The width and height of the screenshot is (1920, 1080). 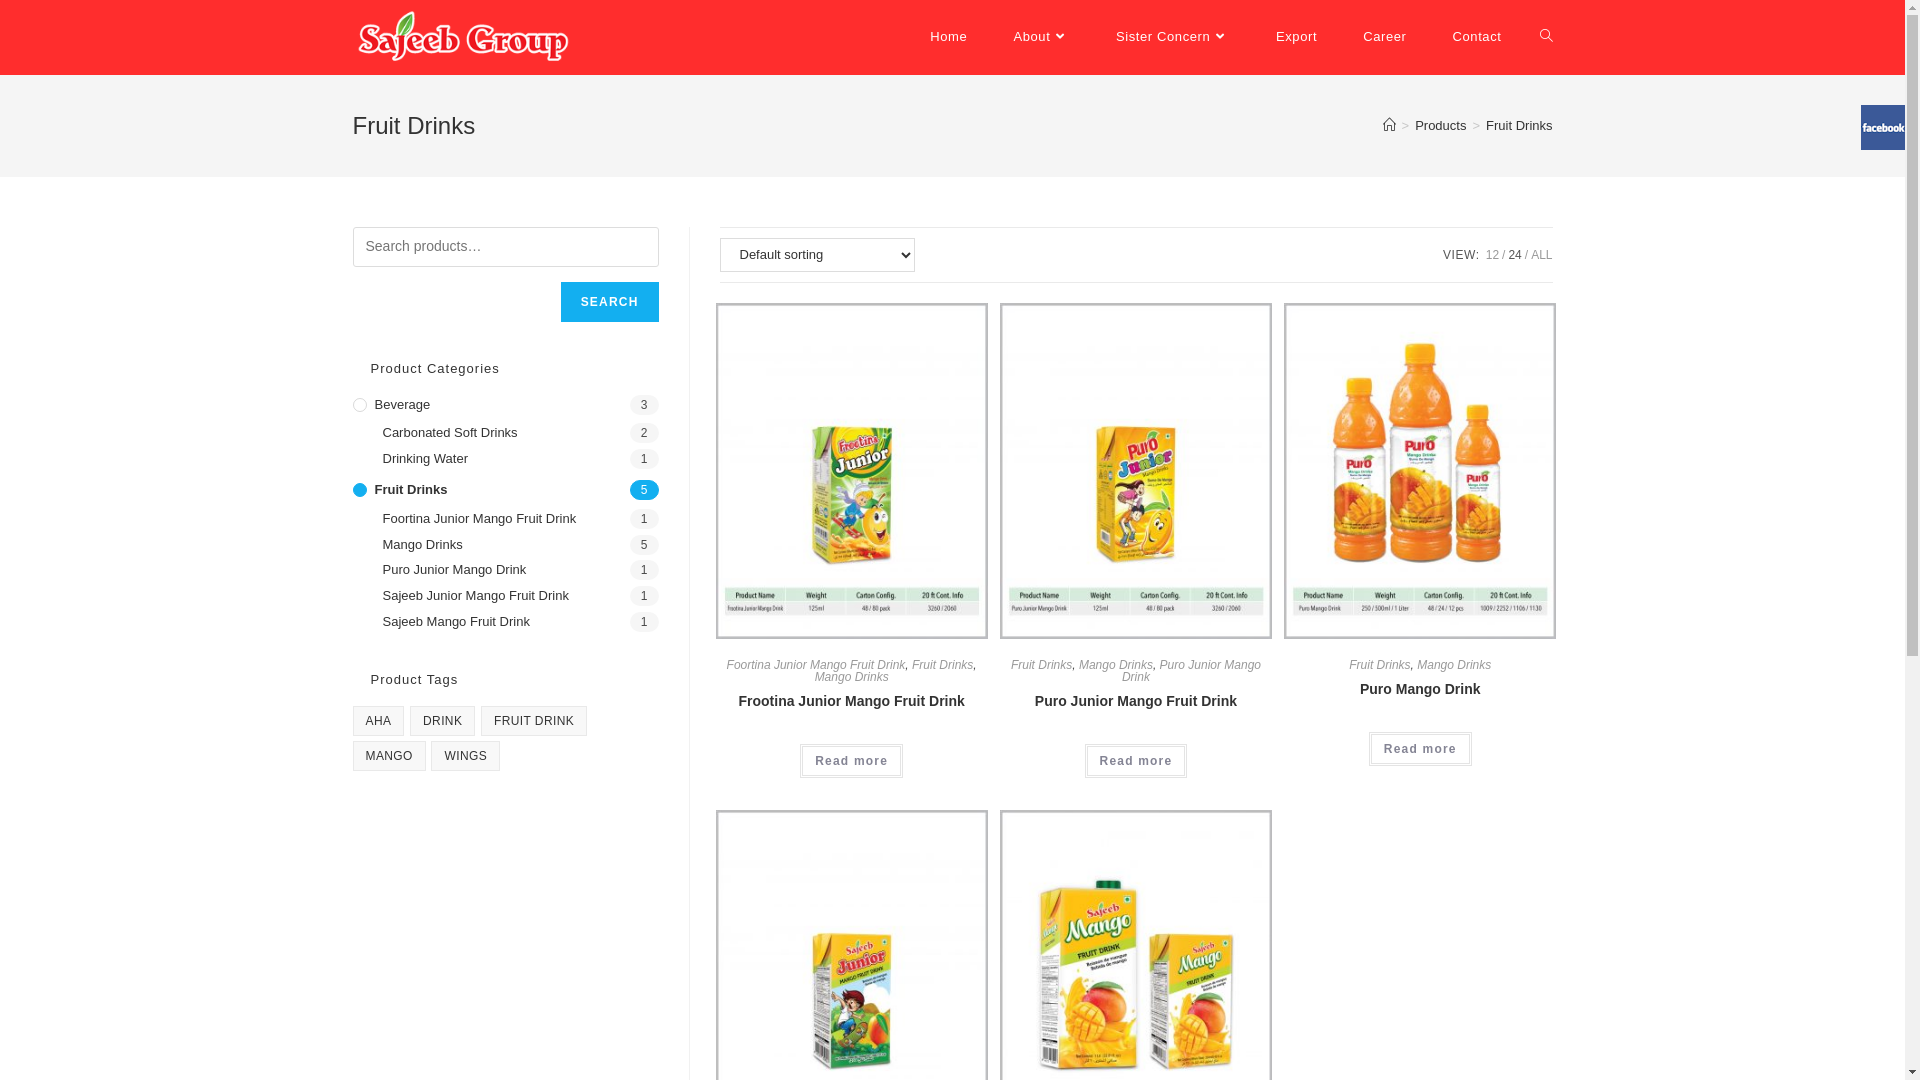 What do you see at coordinates (520, 596) in the screenshot?
I see `Sajeeb Junior Mango Fruit Drink` at bounding box center [520, 596].